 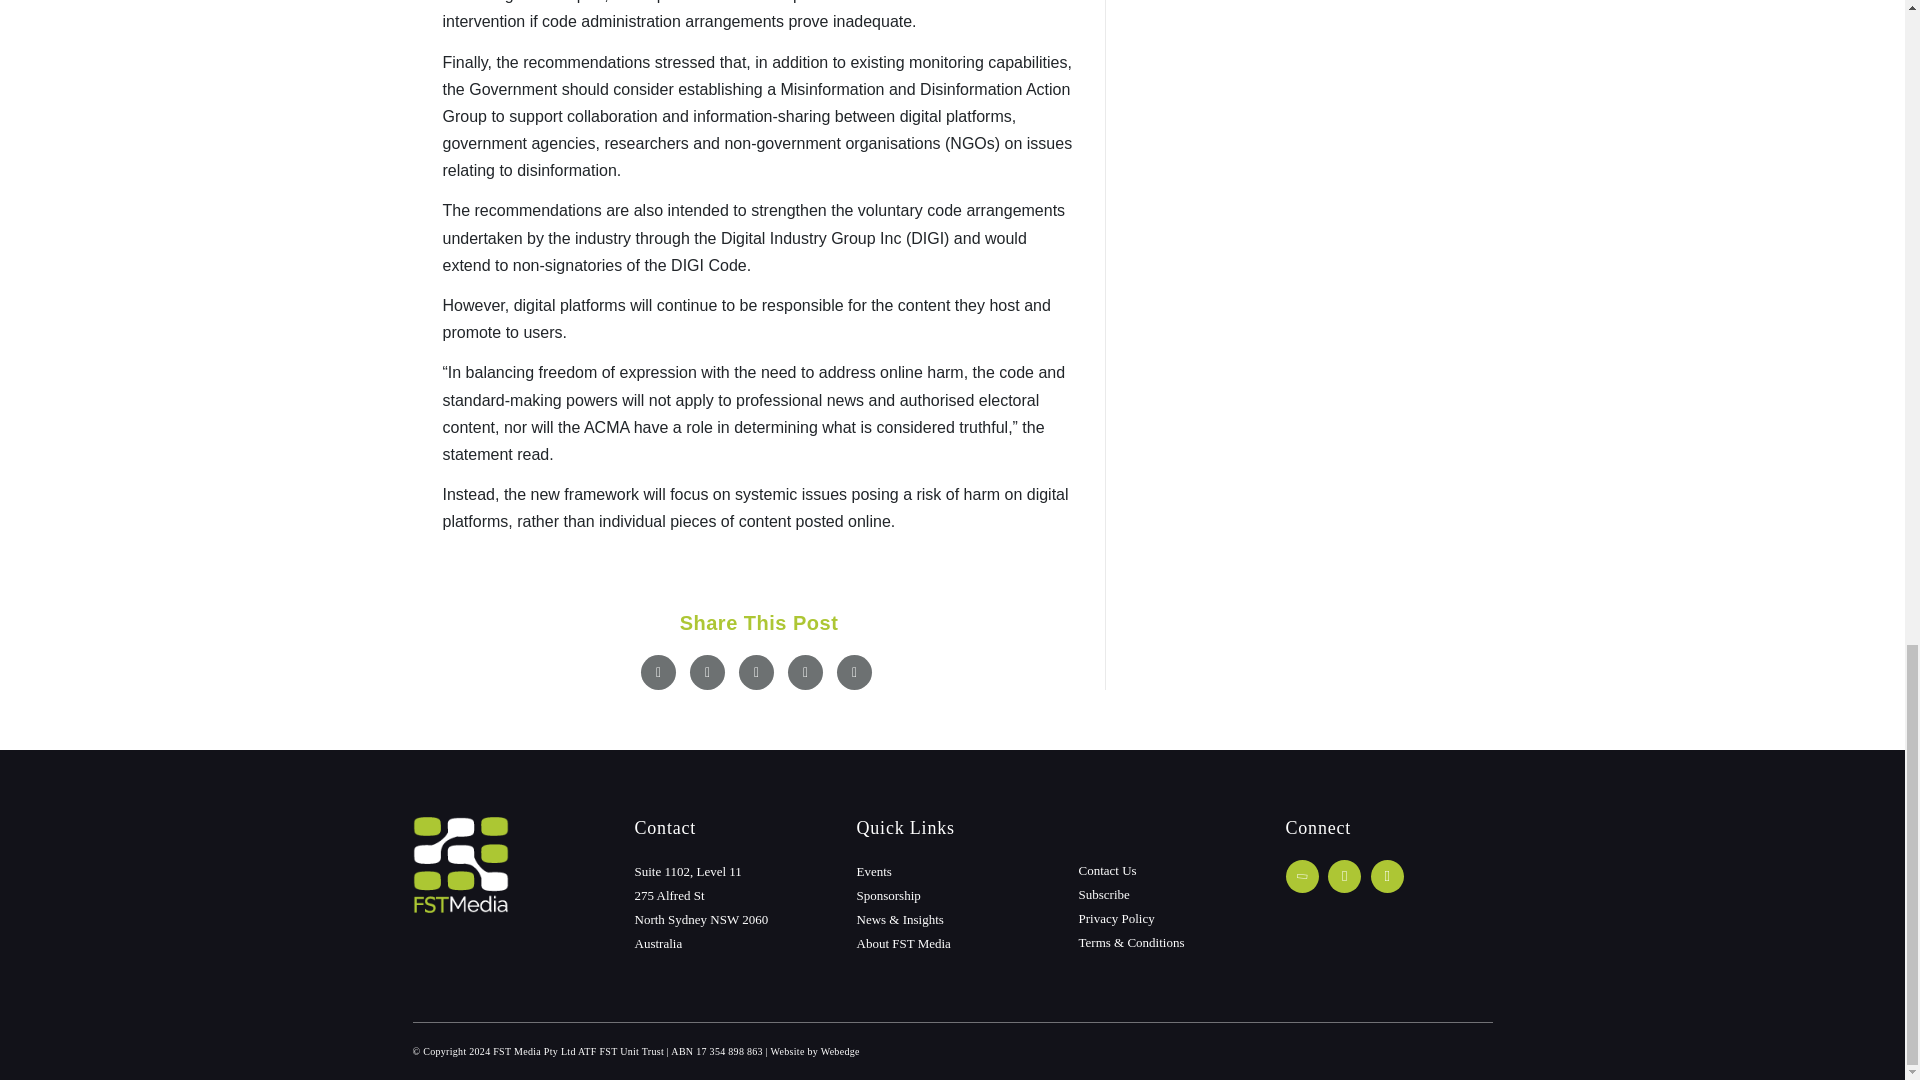 I want to click on Facebook, so click(x=658, y=672).